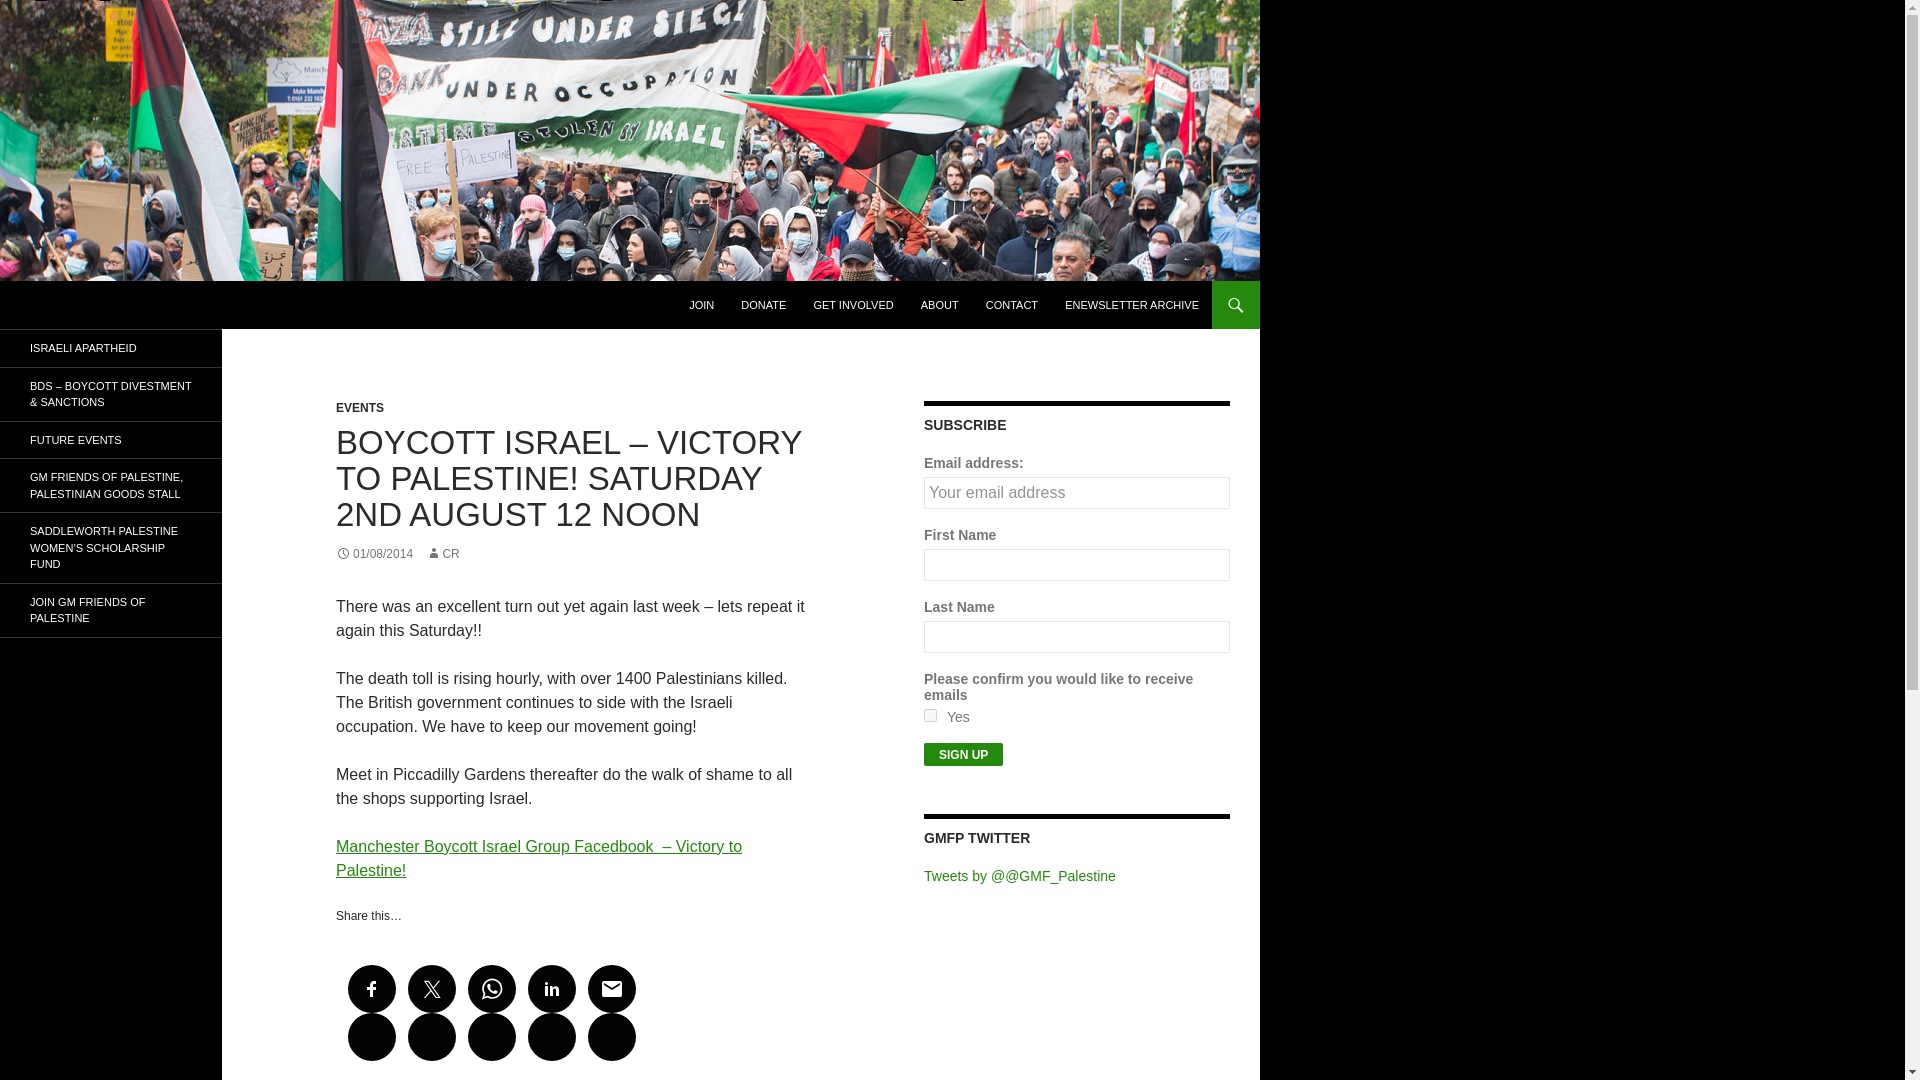  What do you see at coordinates (1012, 304) in the screenshot?
I see `CONTACT` at bounding box center [1012, 304].